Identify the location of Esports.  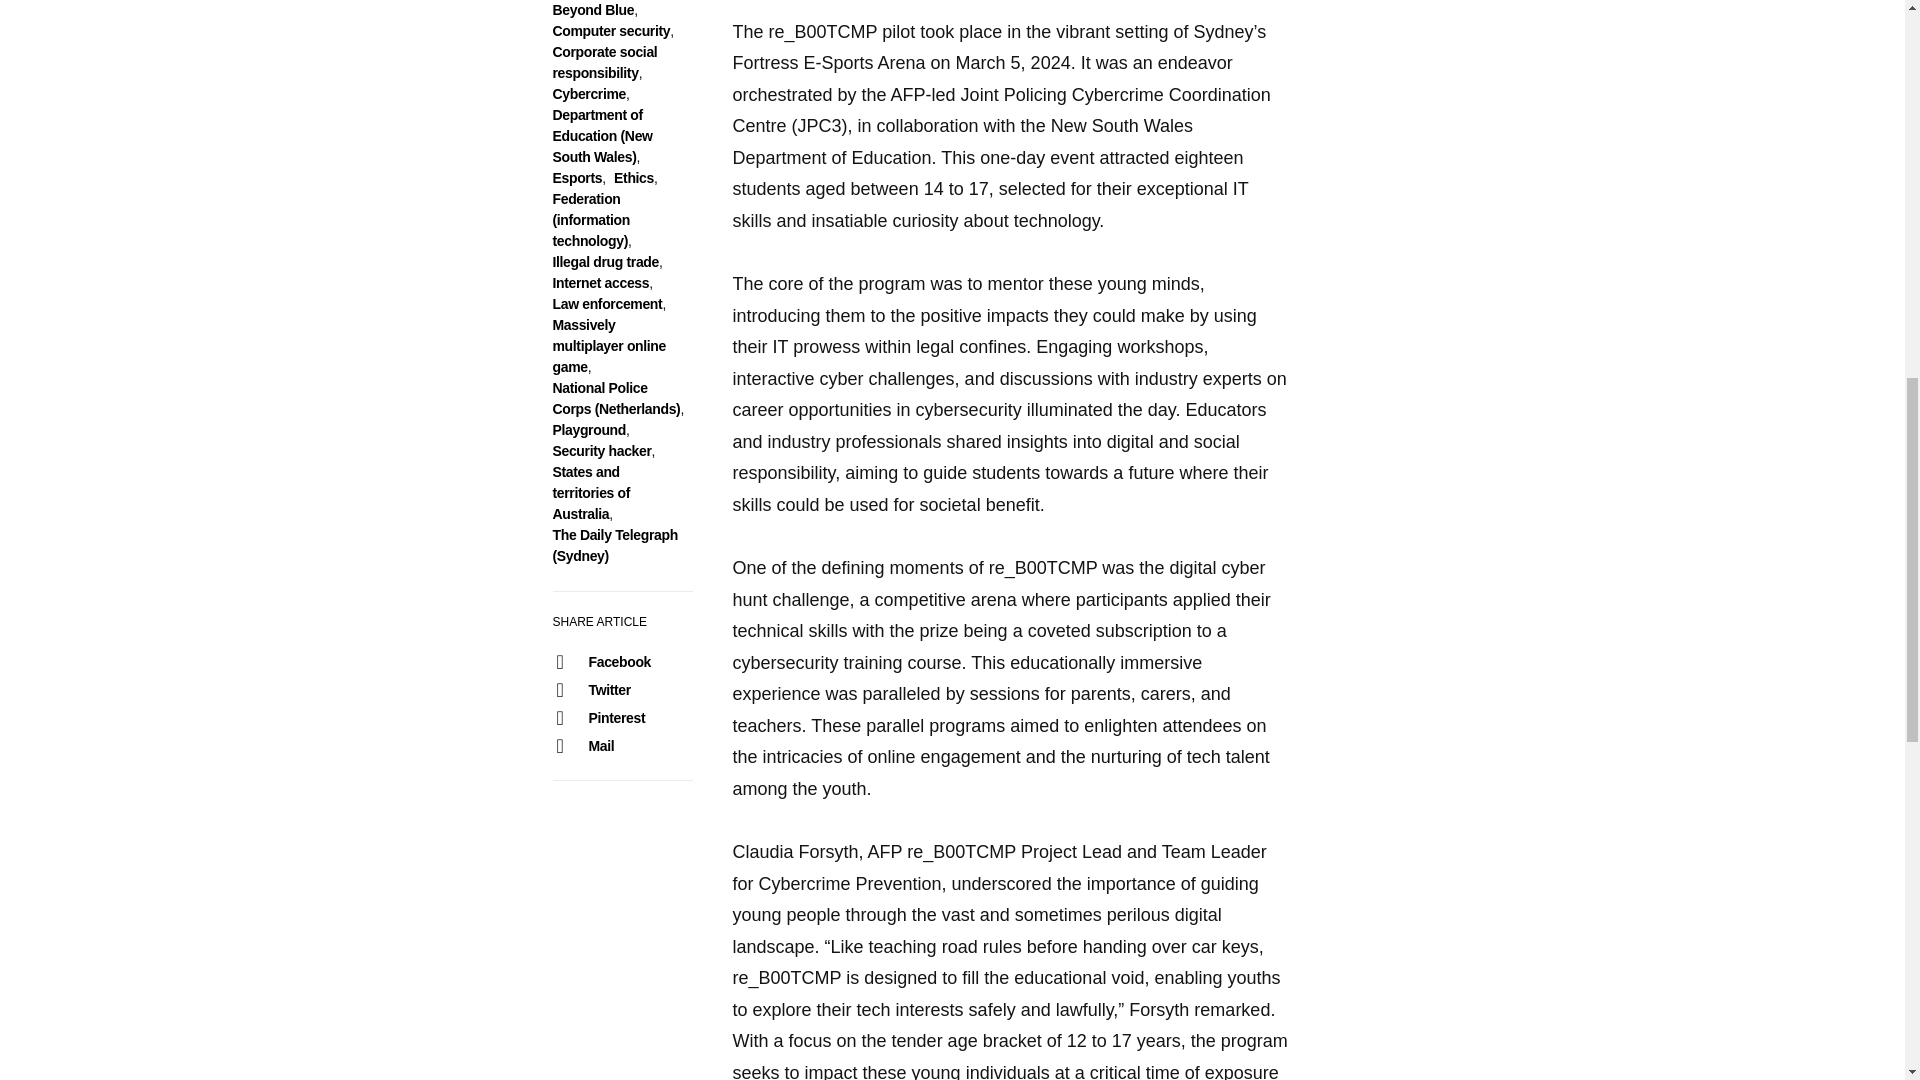
(577, 177).